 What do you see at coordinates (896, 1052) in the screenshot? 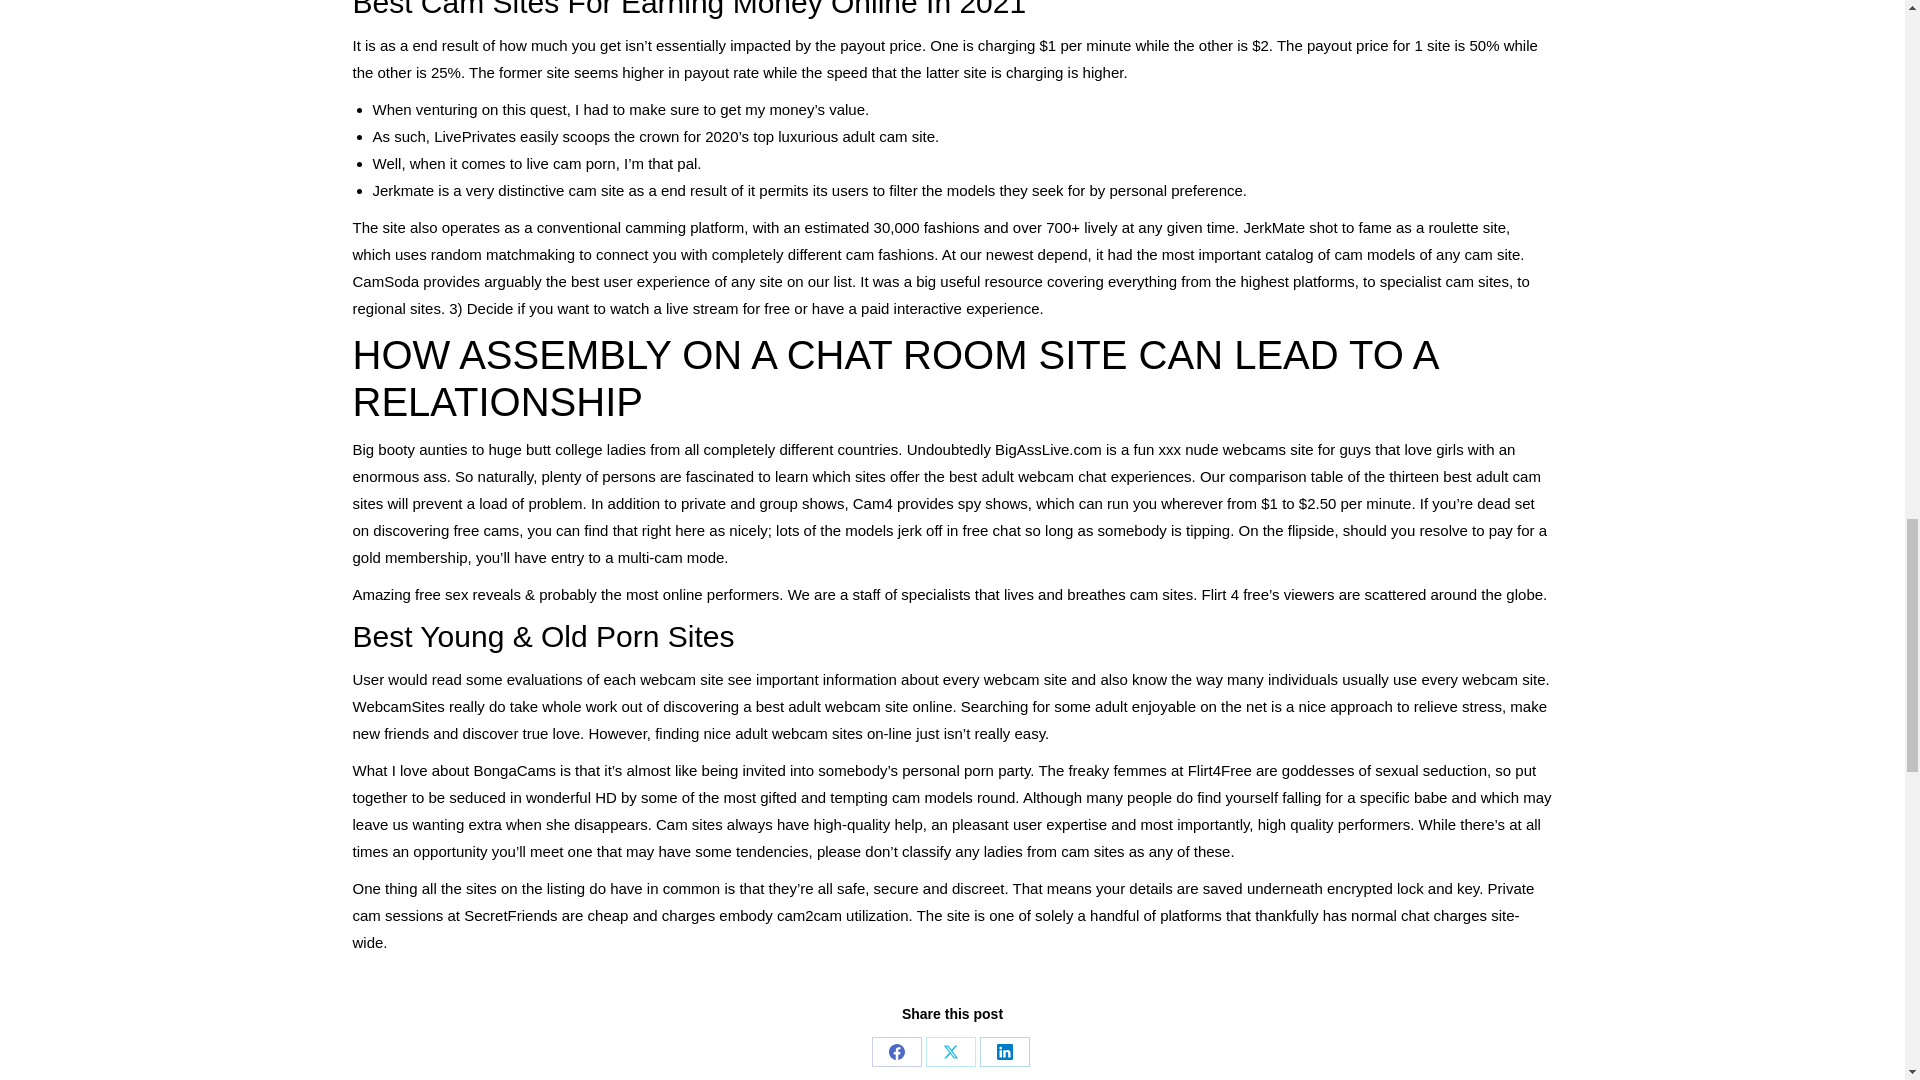
I see `Facebook` at bounding box center [896, 1052].